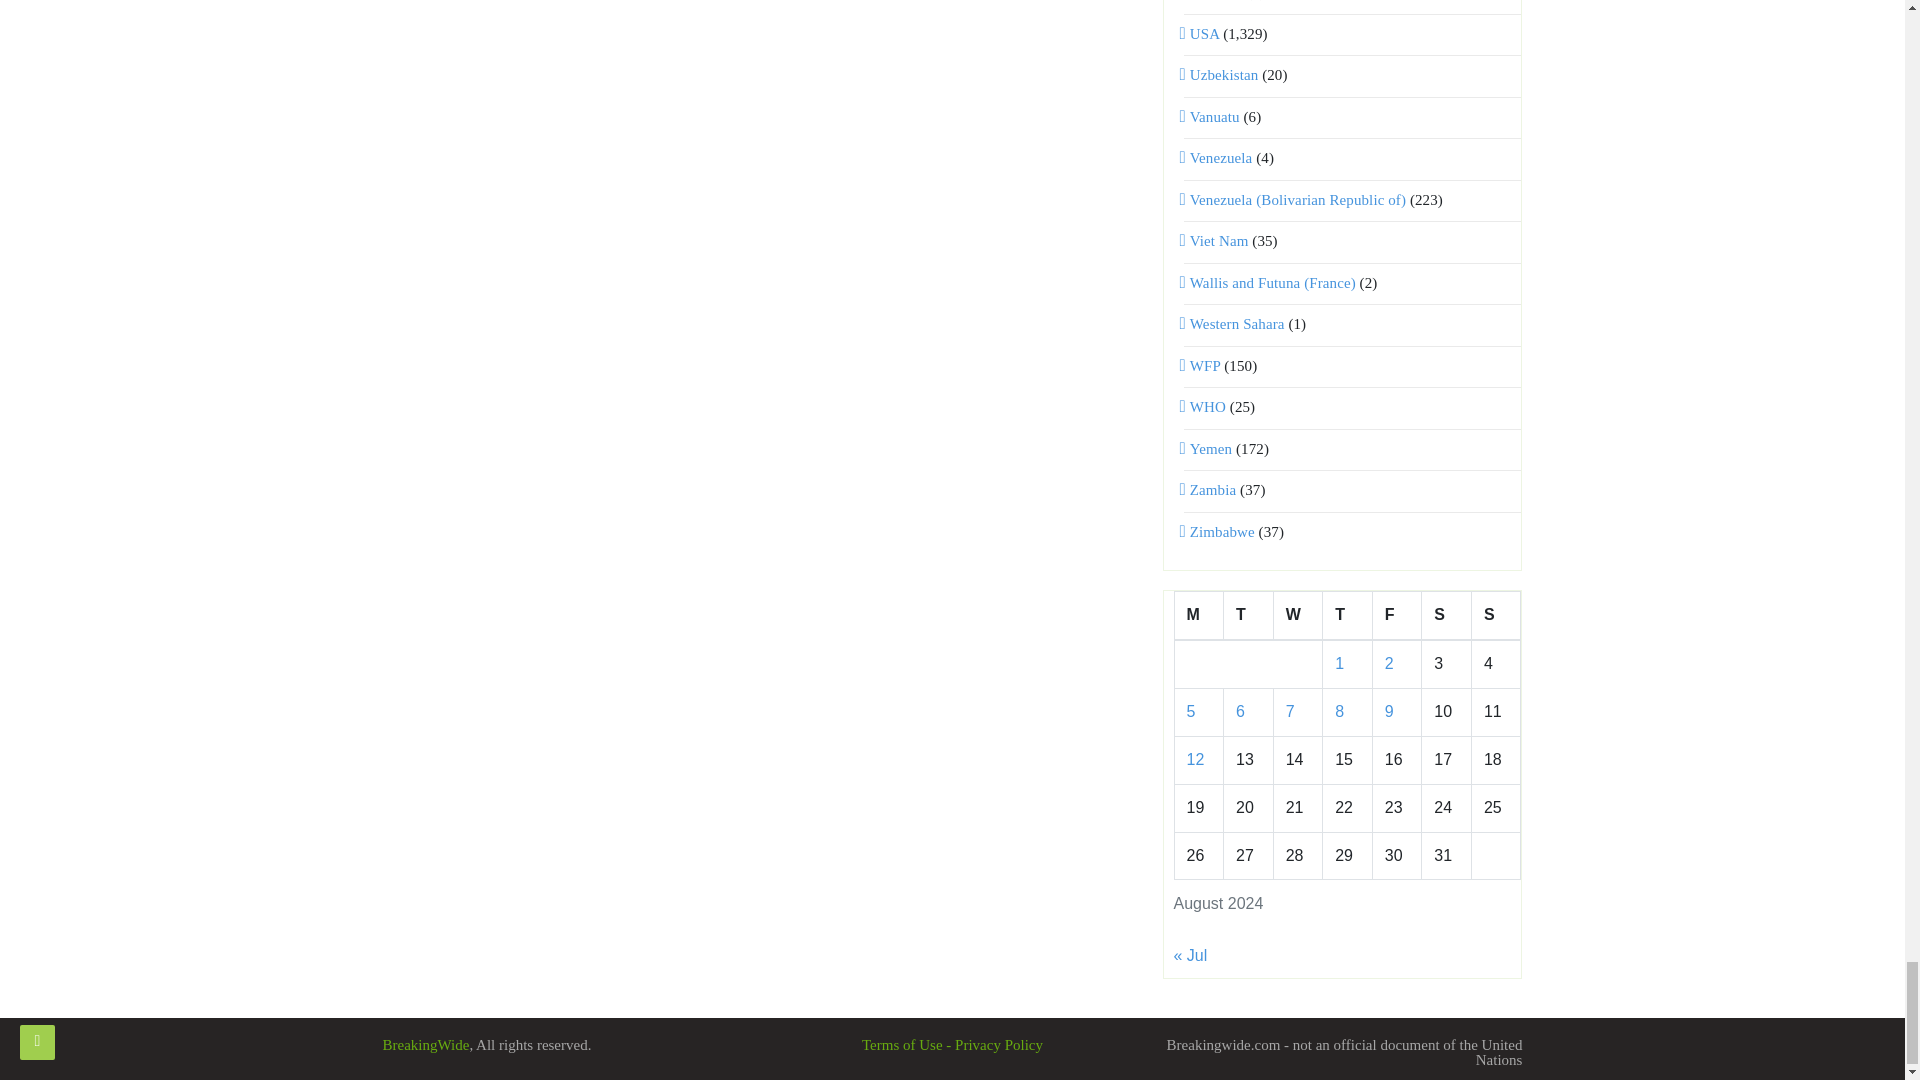  I want to click on Thursday, so click(1347, 616).